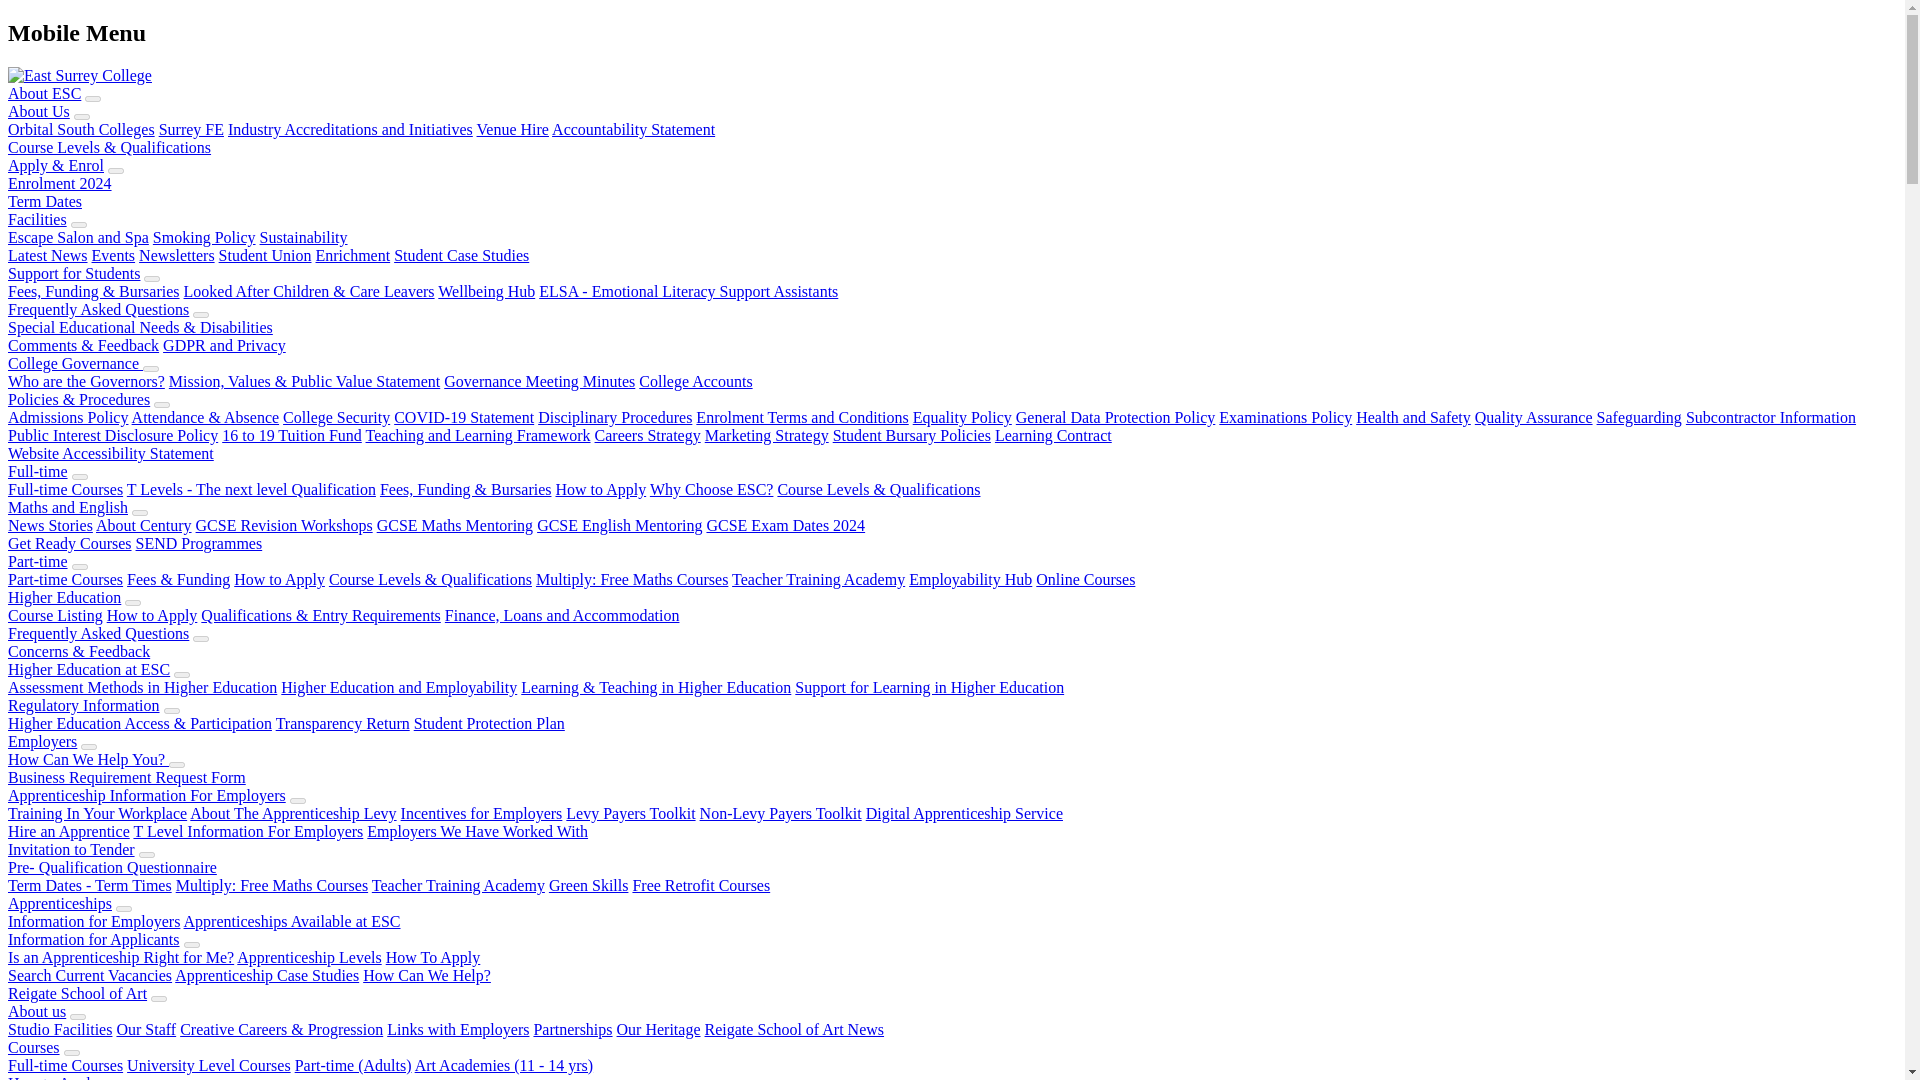 The width and height of the screenshot is (1920, 1080). I want to click on Sustainability, so click(303, 237).